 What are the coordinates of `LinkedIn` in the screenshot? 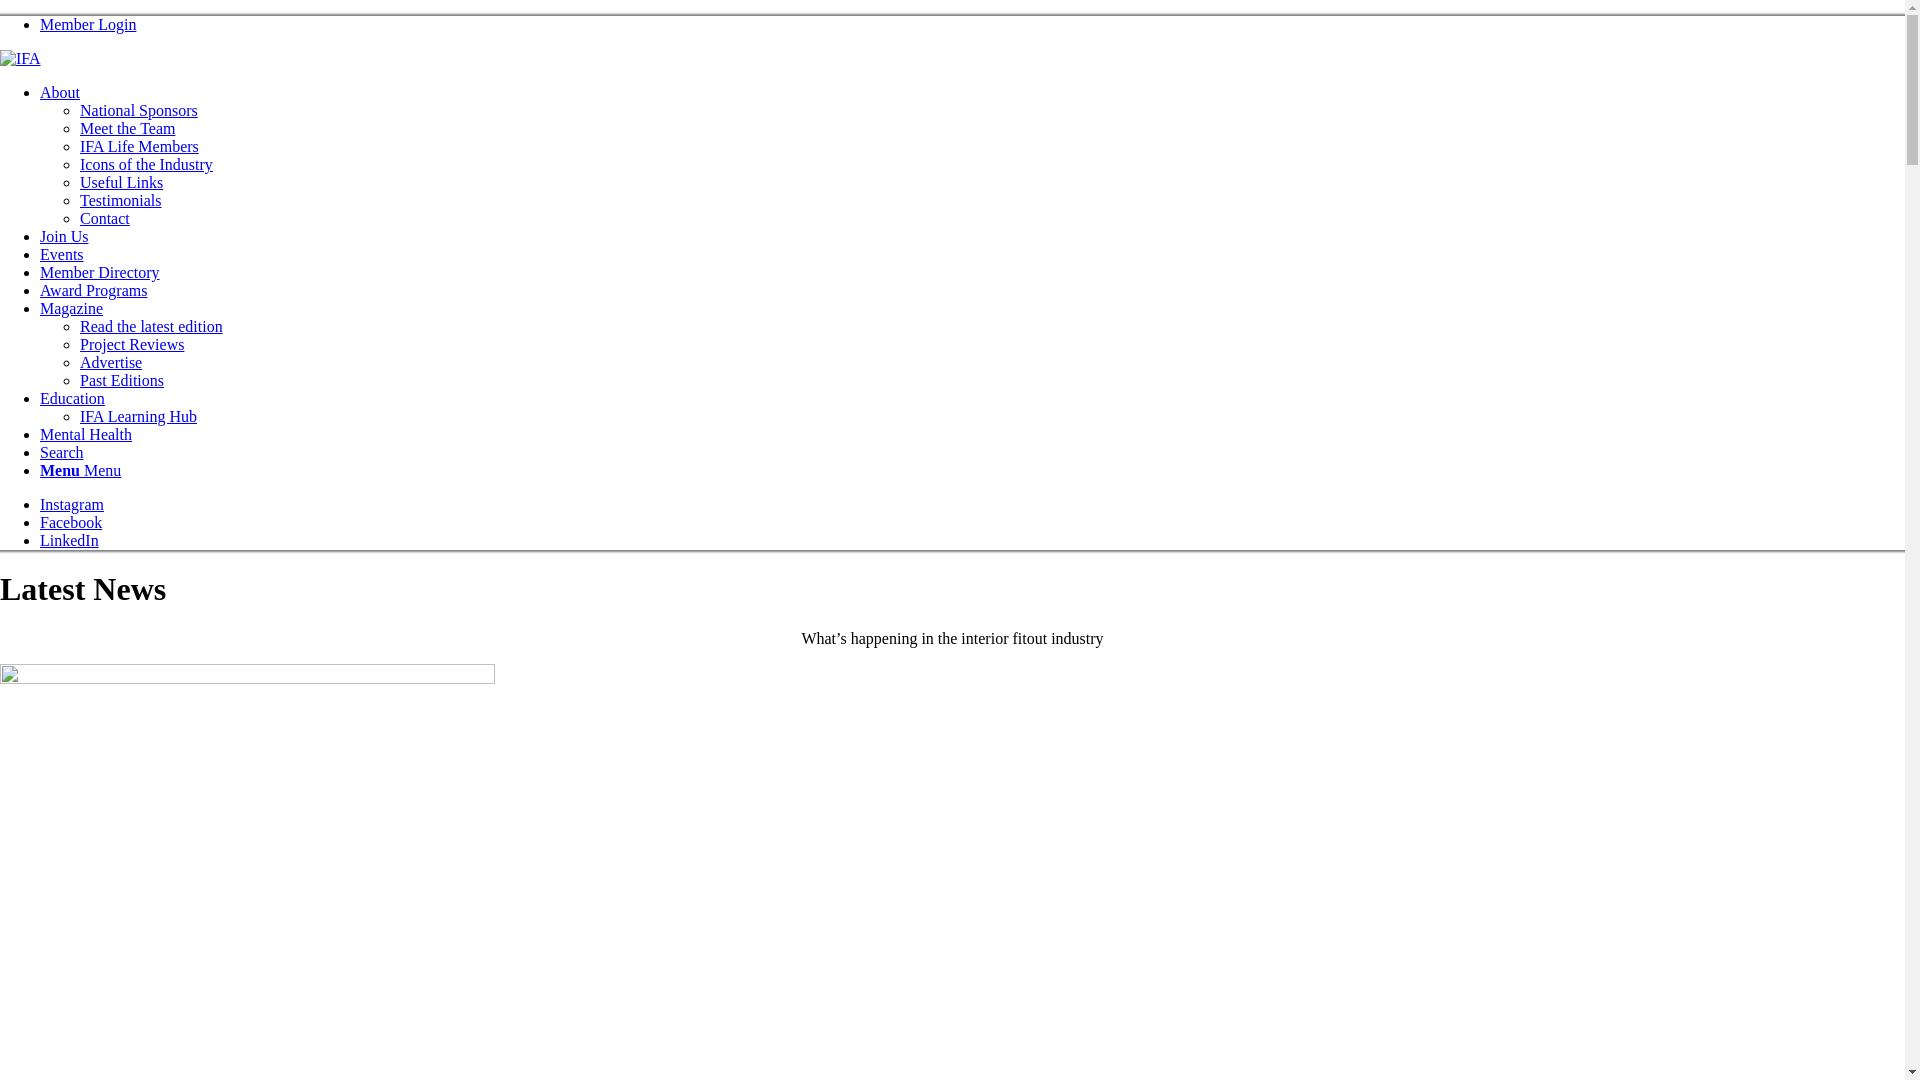 It's located at (70, 540).